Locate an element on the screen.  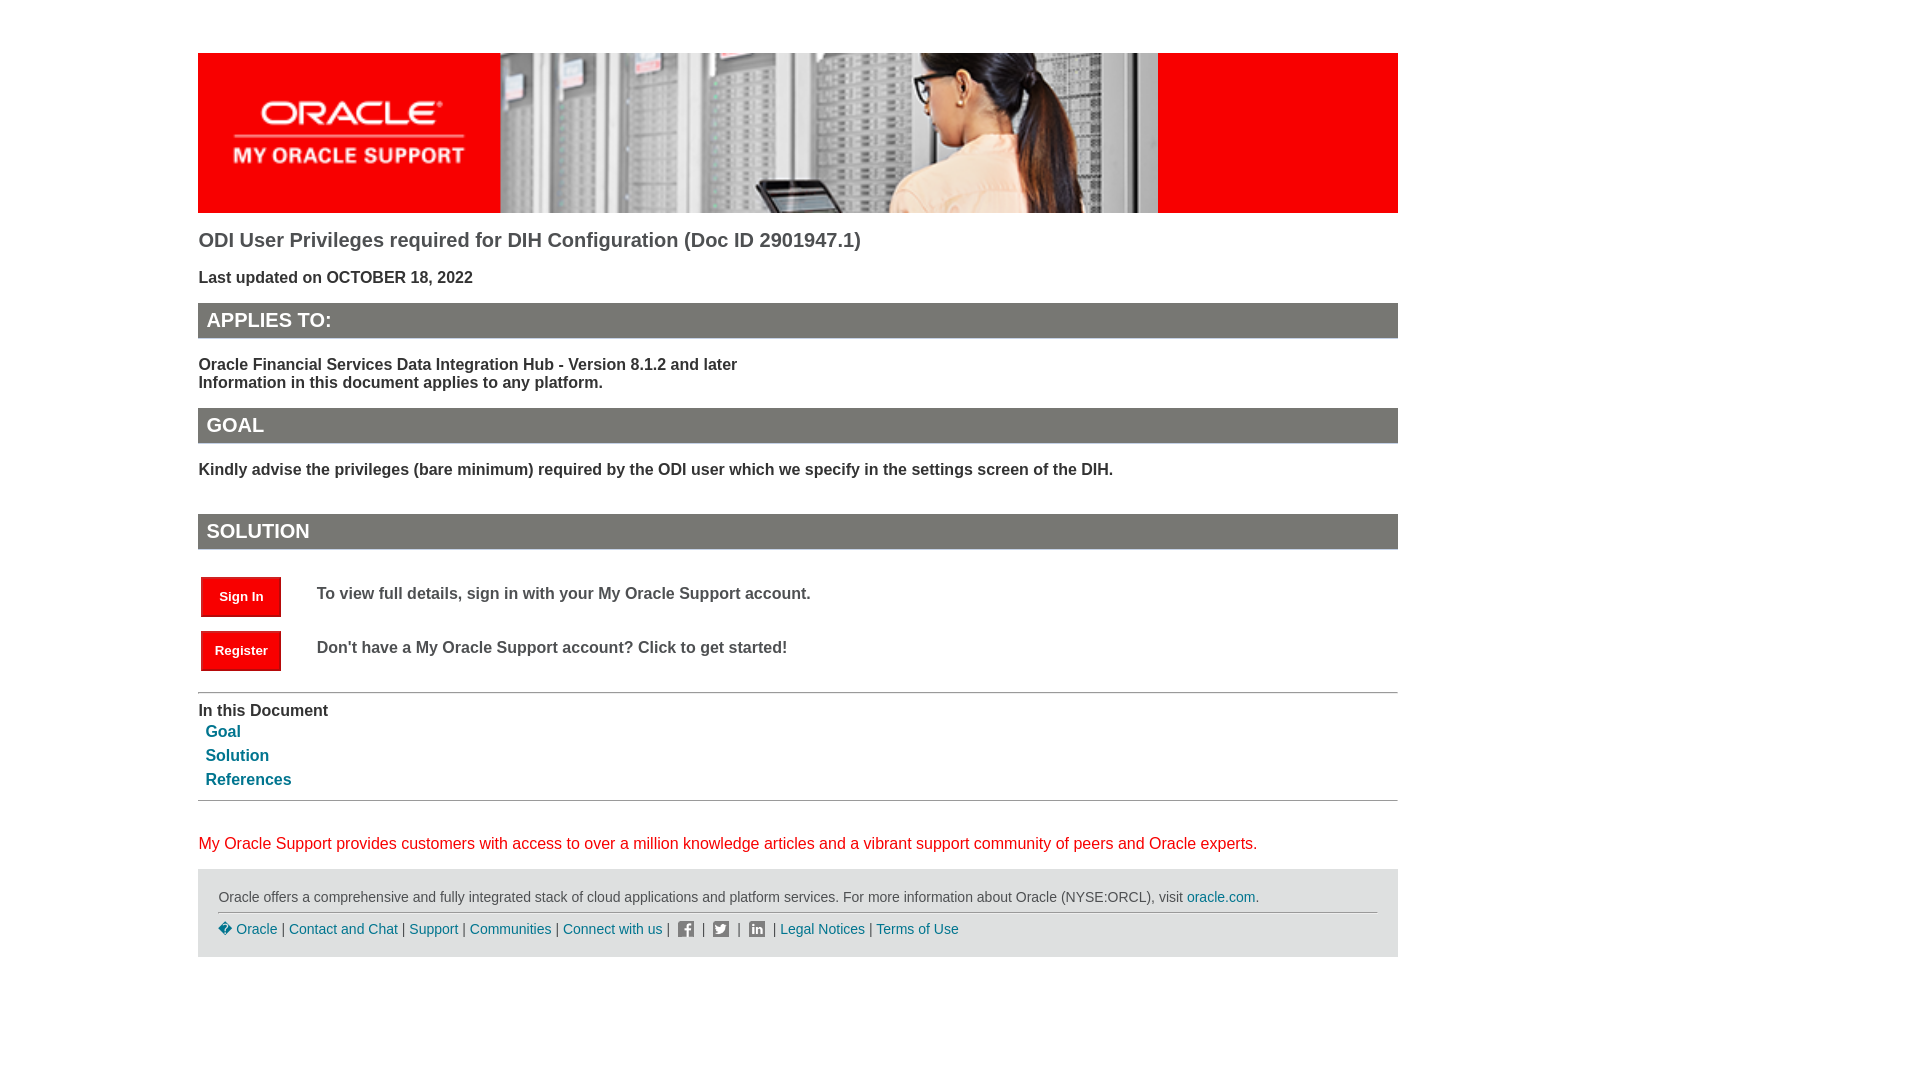
Contact and Chat is located at coordinates (343, 929).